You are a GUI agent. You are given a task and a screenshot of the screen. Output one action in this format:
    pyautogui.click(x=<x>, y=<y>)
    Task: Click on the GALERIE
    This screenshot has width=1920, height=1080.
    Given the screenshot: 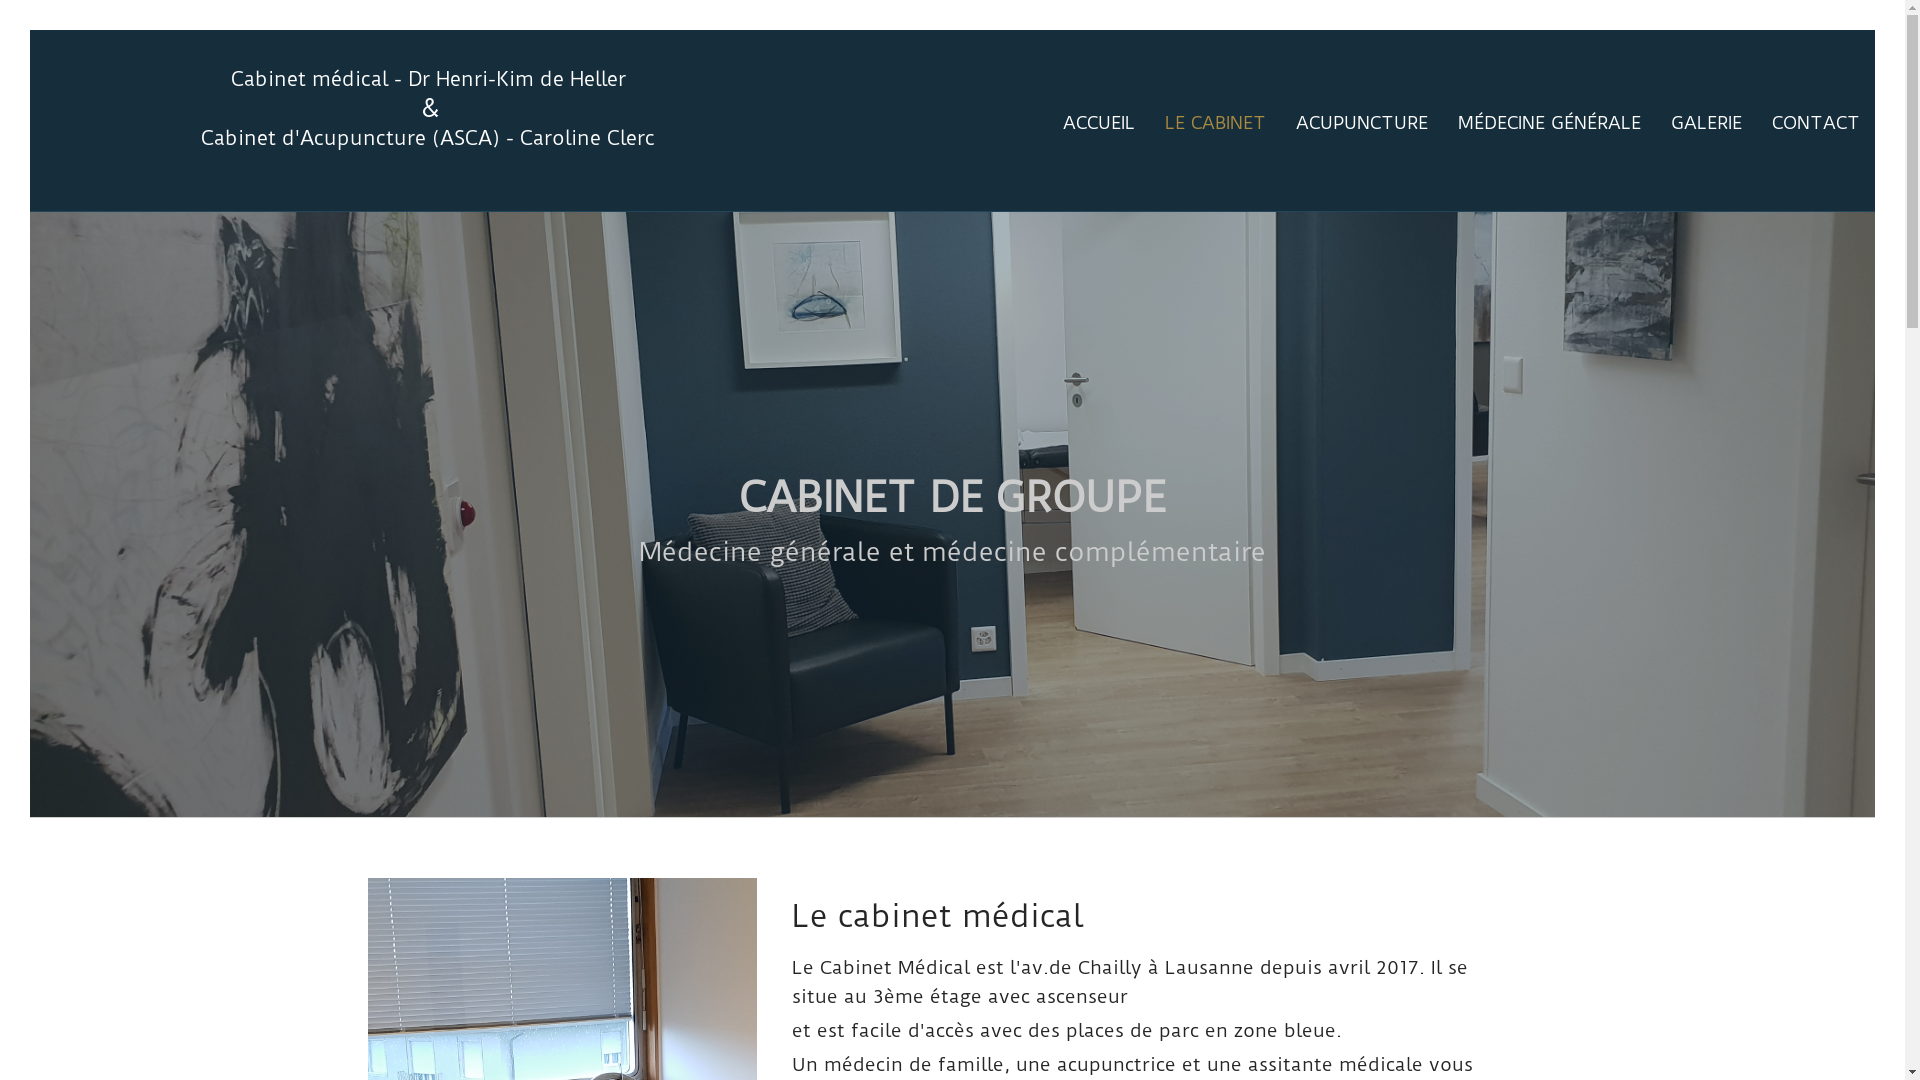 What is the action you would take?
    pyautogui.click(x=1706, y=124)
    